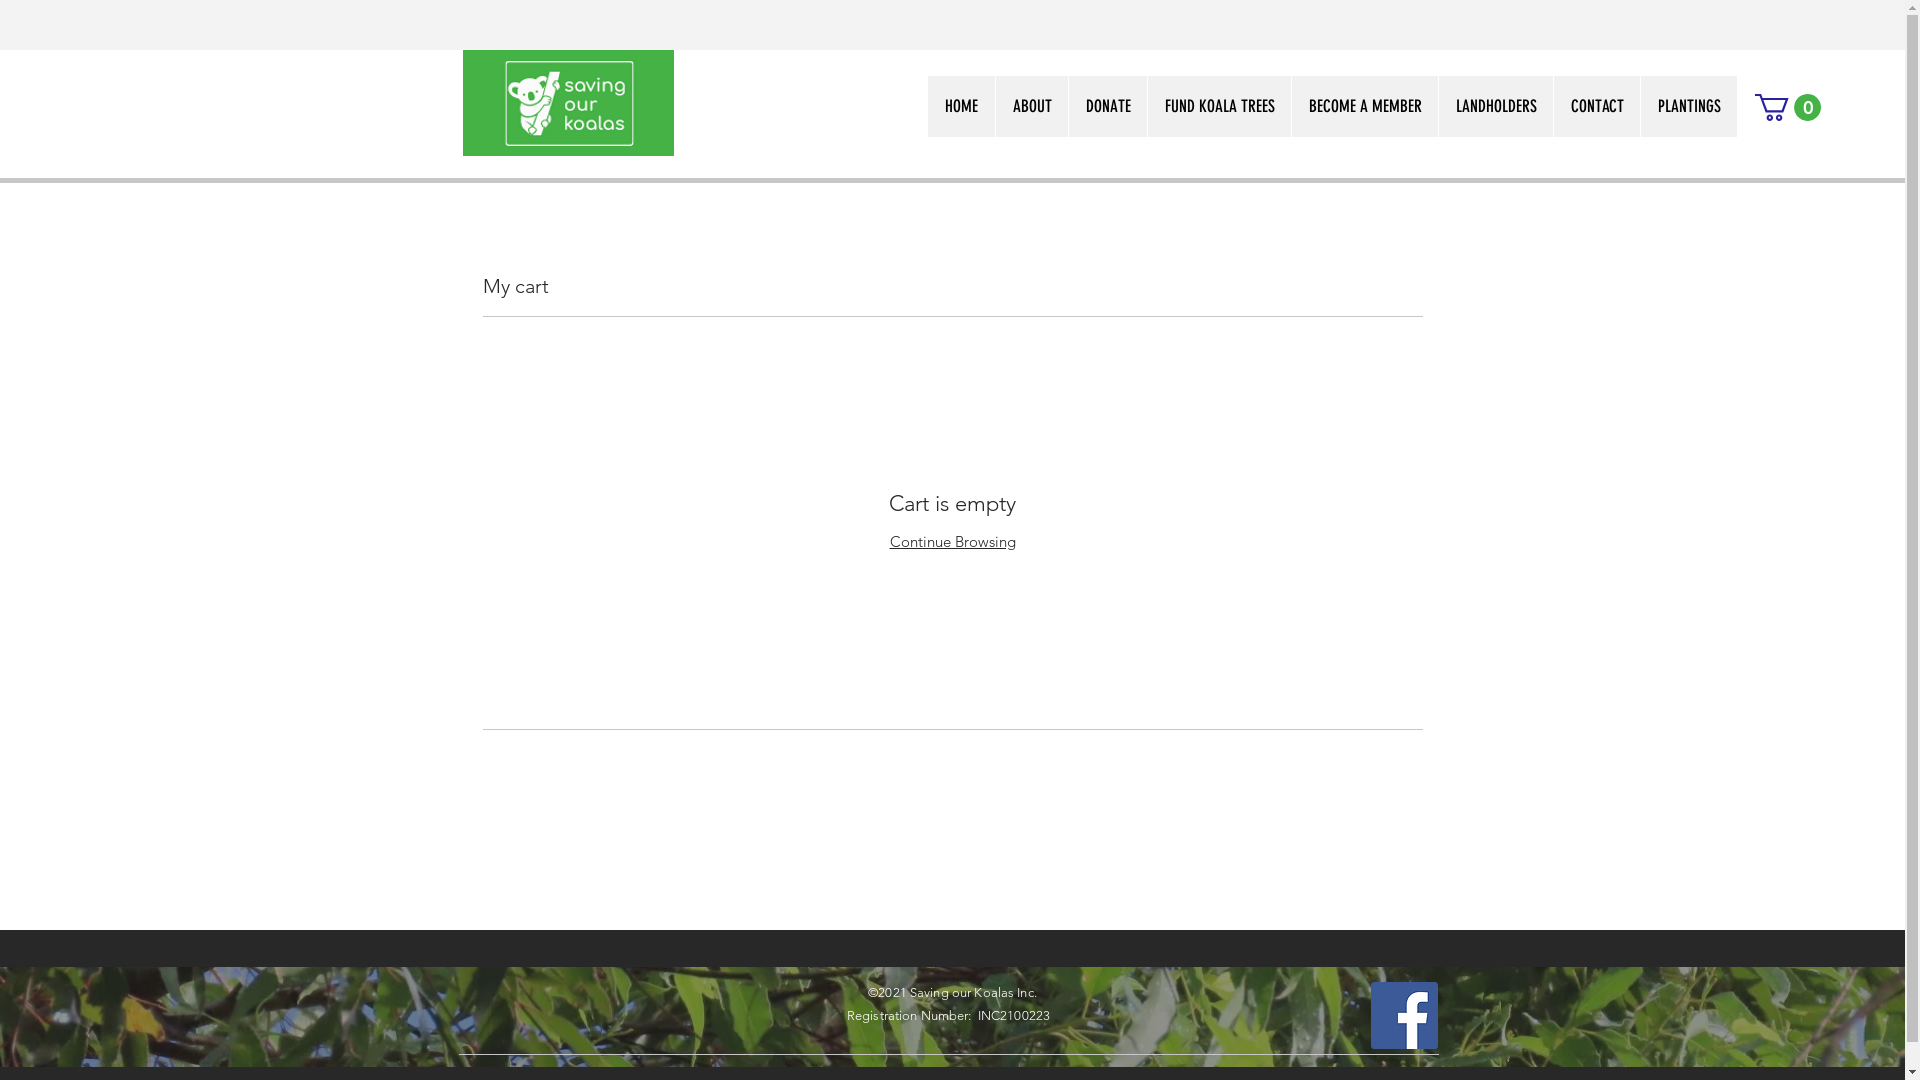 This screenshot has height=1080, width=1920. Describe the element at coordinates (1031, 106) in the screenshot. I see `ABOUT` at that location.